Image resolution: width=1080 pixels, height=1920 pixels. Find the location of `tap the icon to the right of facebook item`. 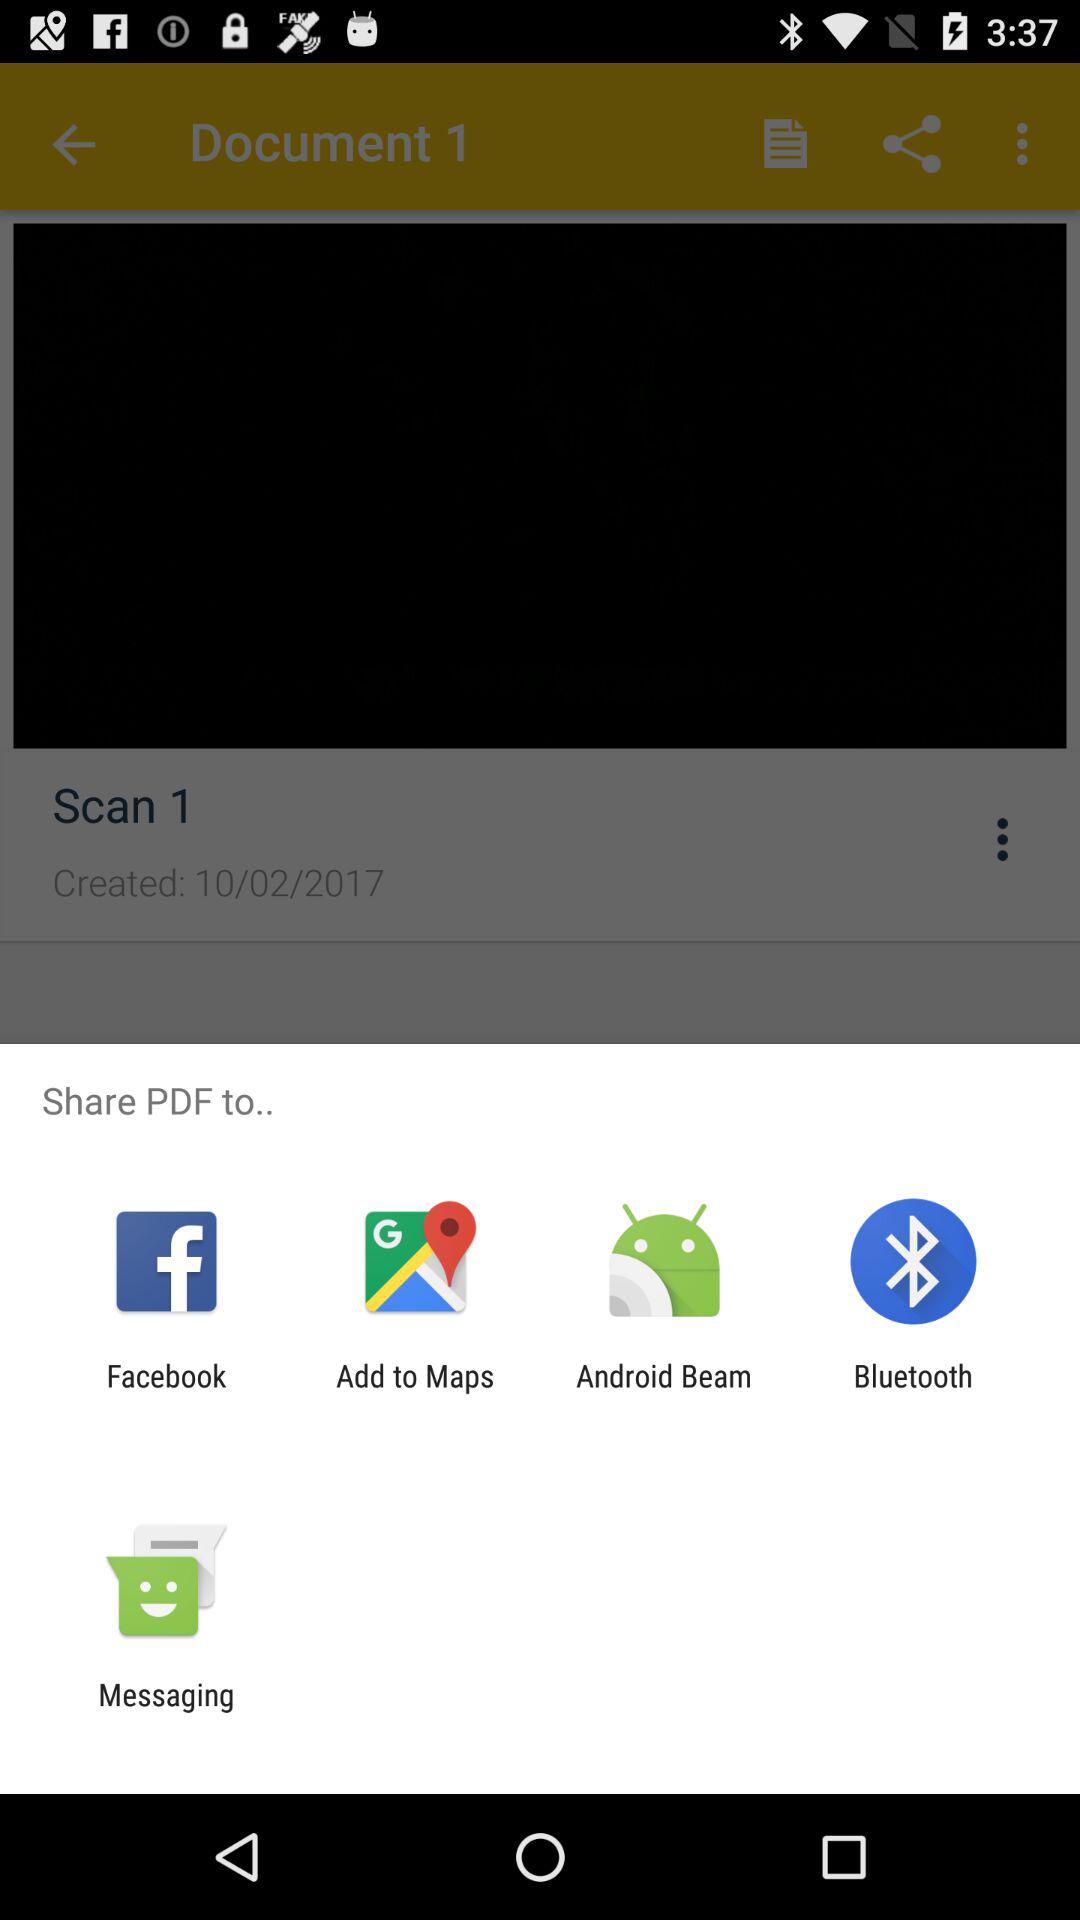

tap the icon to the right of facebook item is located at coordinates (415, 1393).